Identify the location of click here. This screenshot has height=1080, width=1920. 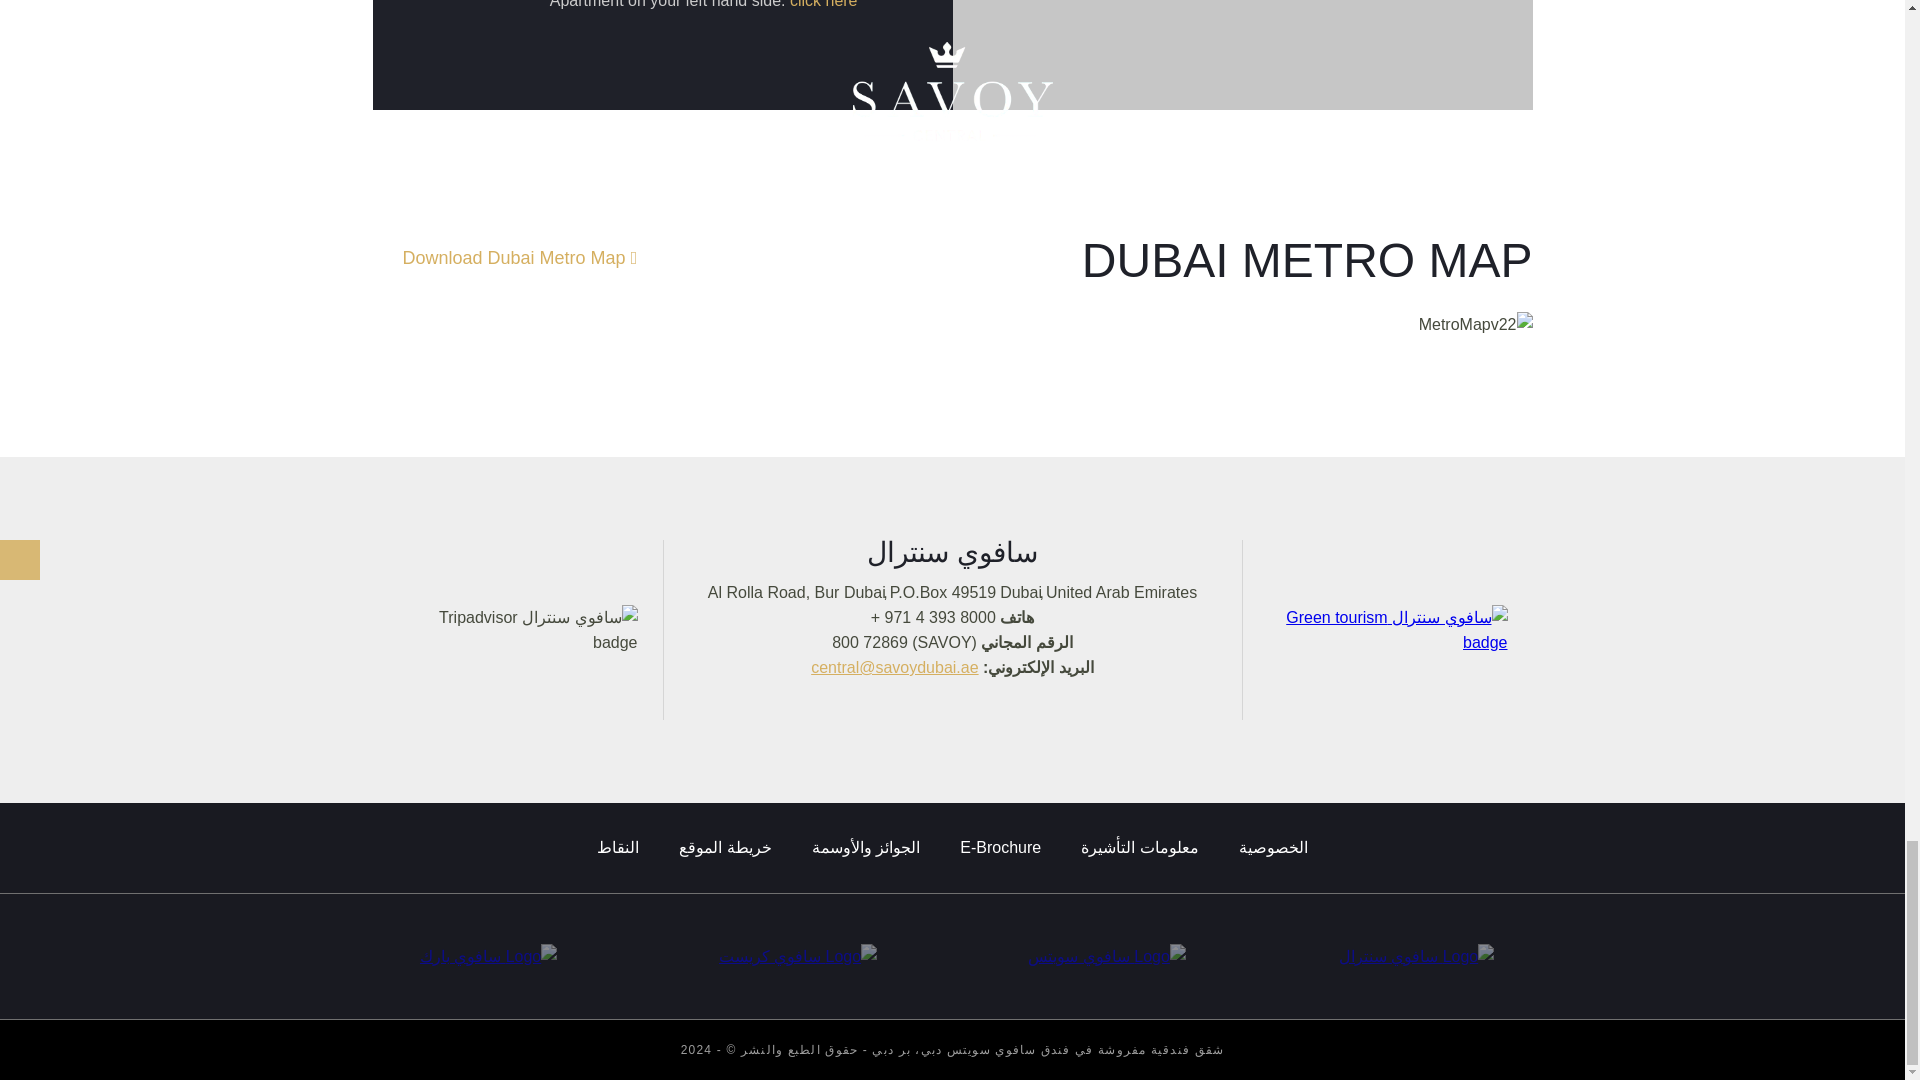
(824, 4).